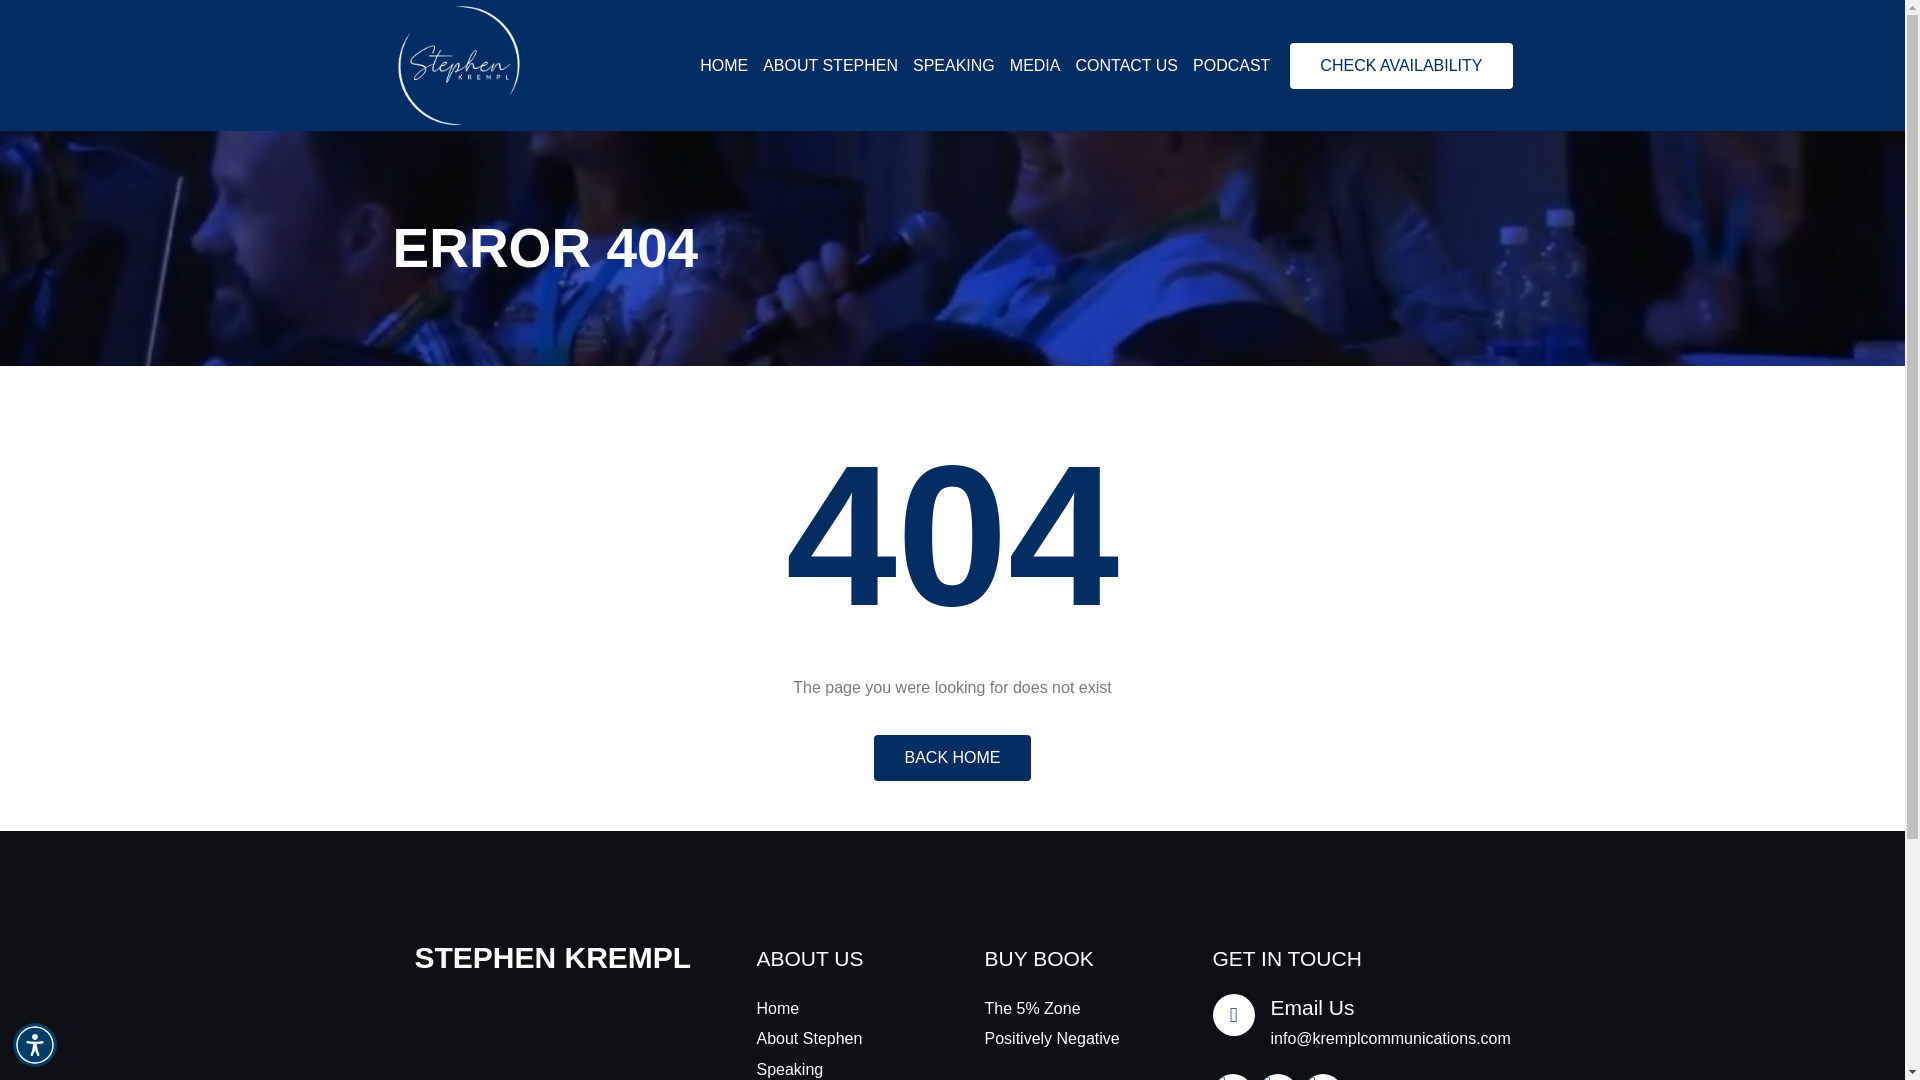 The height and width of the screenshot is (1080, 1920). Describe the element at coordinates (838, 1038) in the screenshot. I see `About Stephen` at that location.